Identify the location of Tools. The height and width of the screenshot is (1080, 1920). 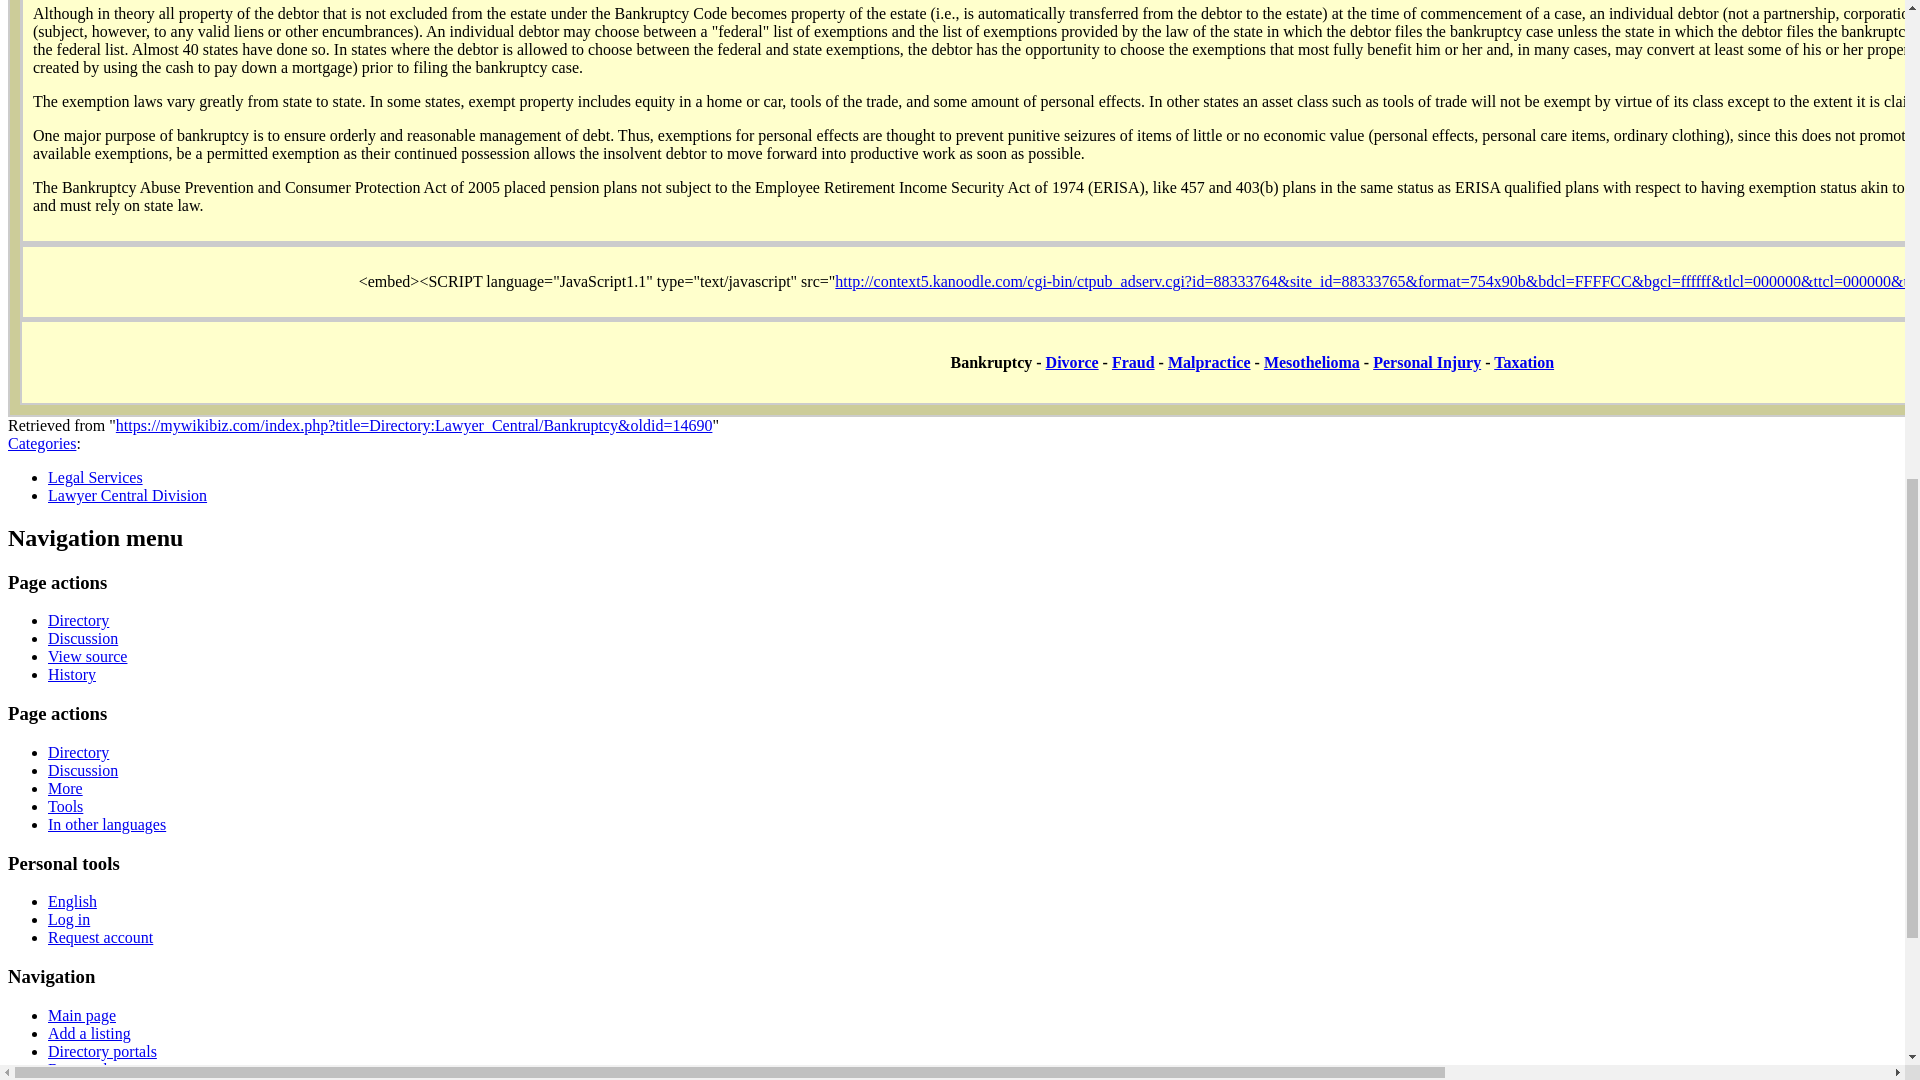
(65, 806).